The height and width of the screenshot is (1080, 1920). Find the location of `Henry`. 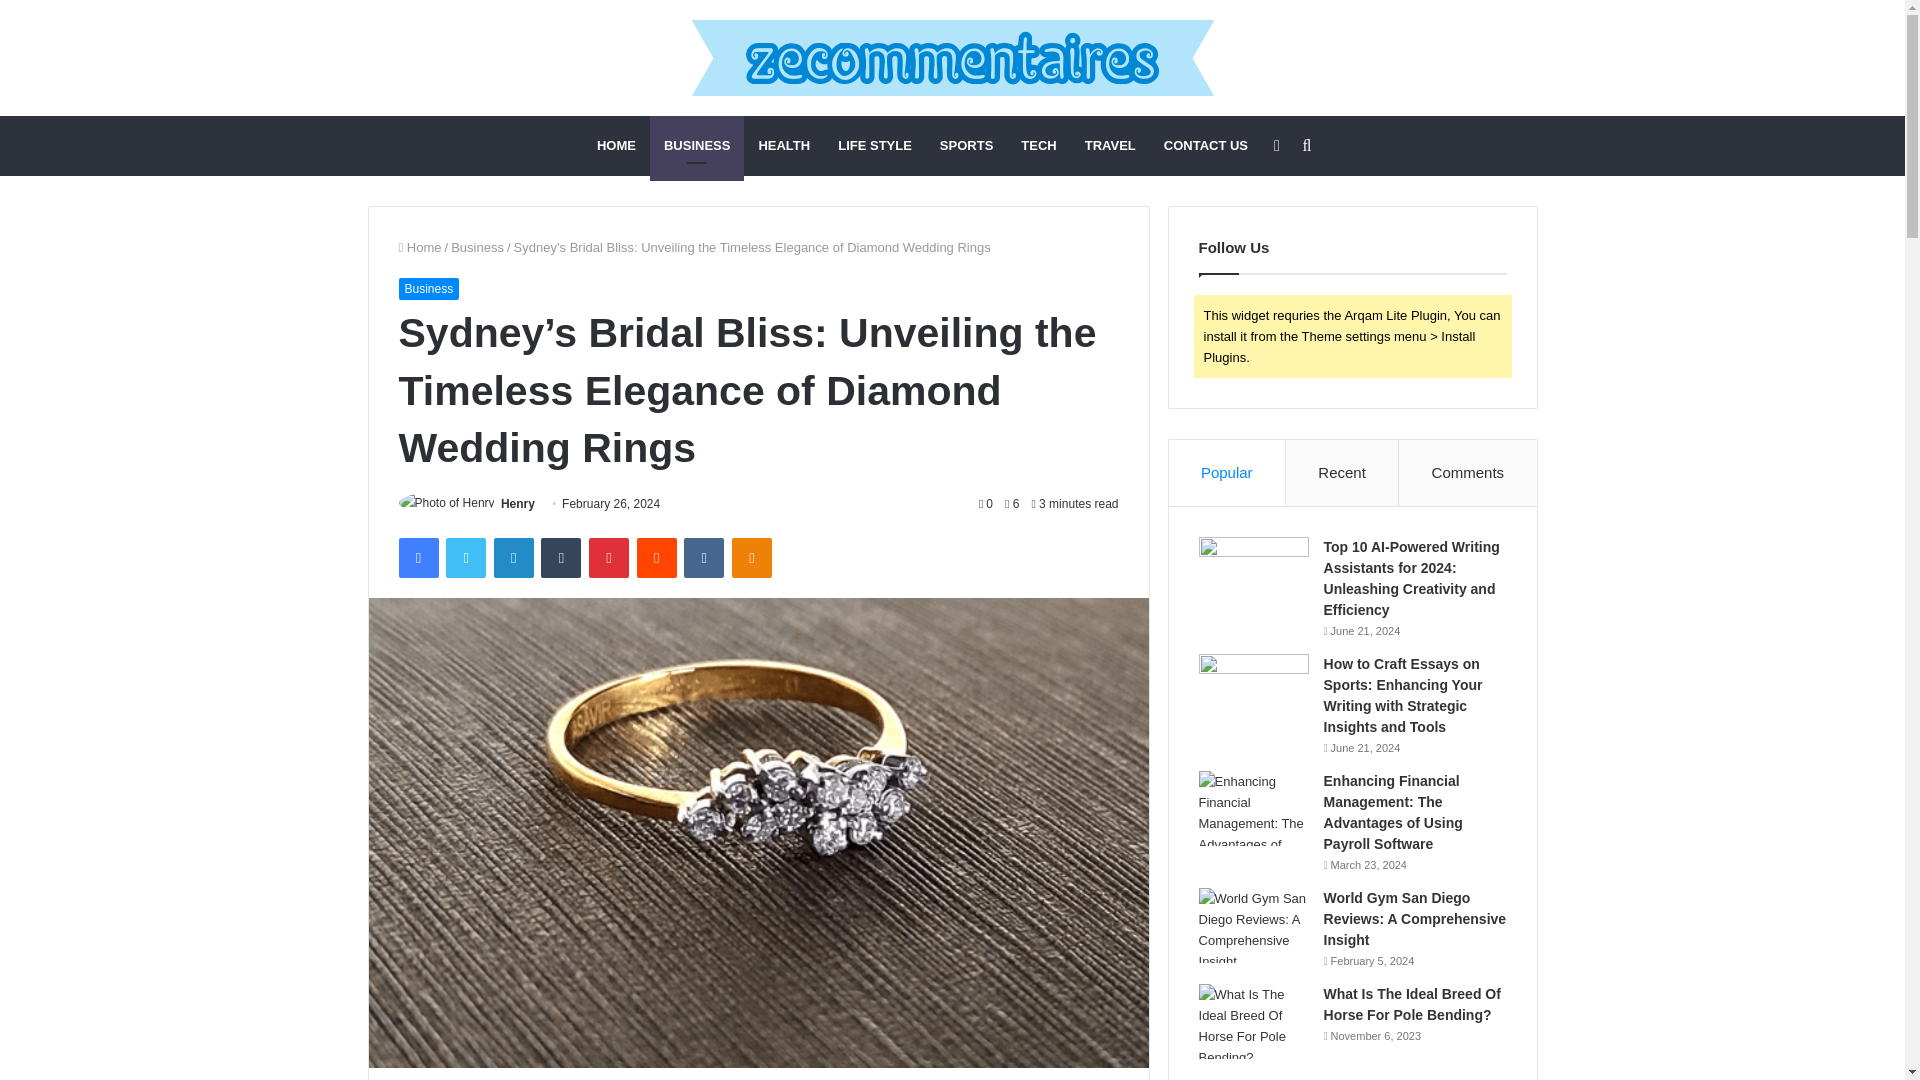

Henry is located at coordinates (518, 503).